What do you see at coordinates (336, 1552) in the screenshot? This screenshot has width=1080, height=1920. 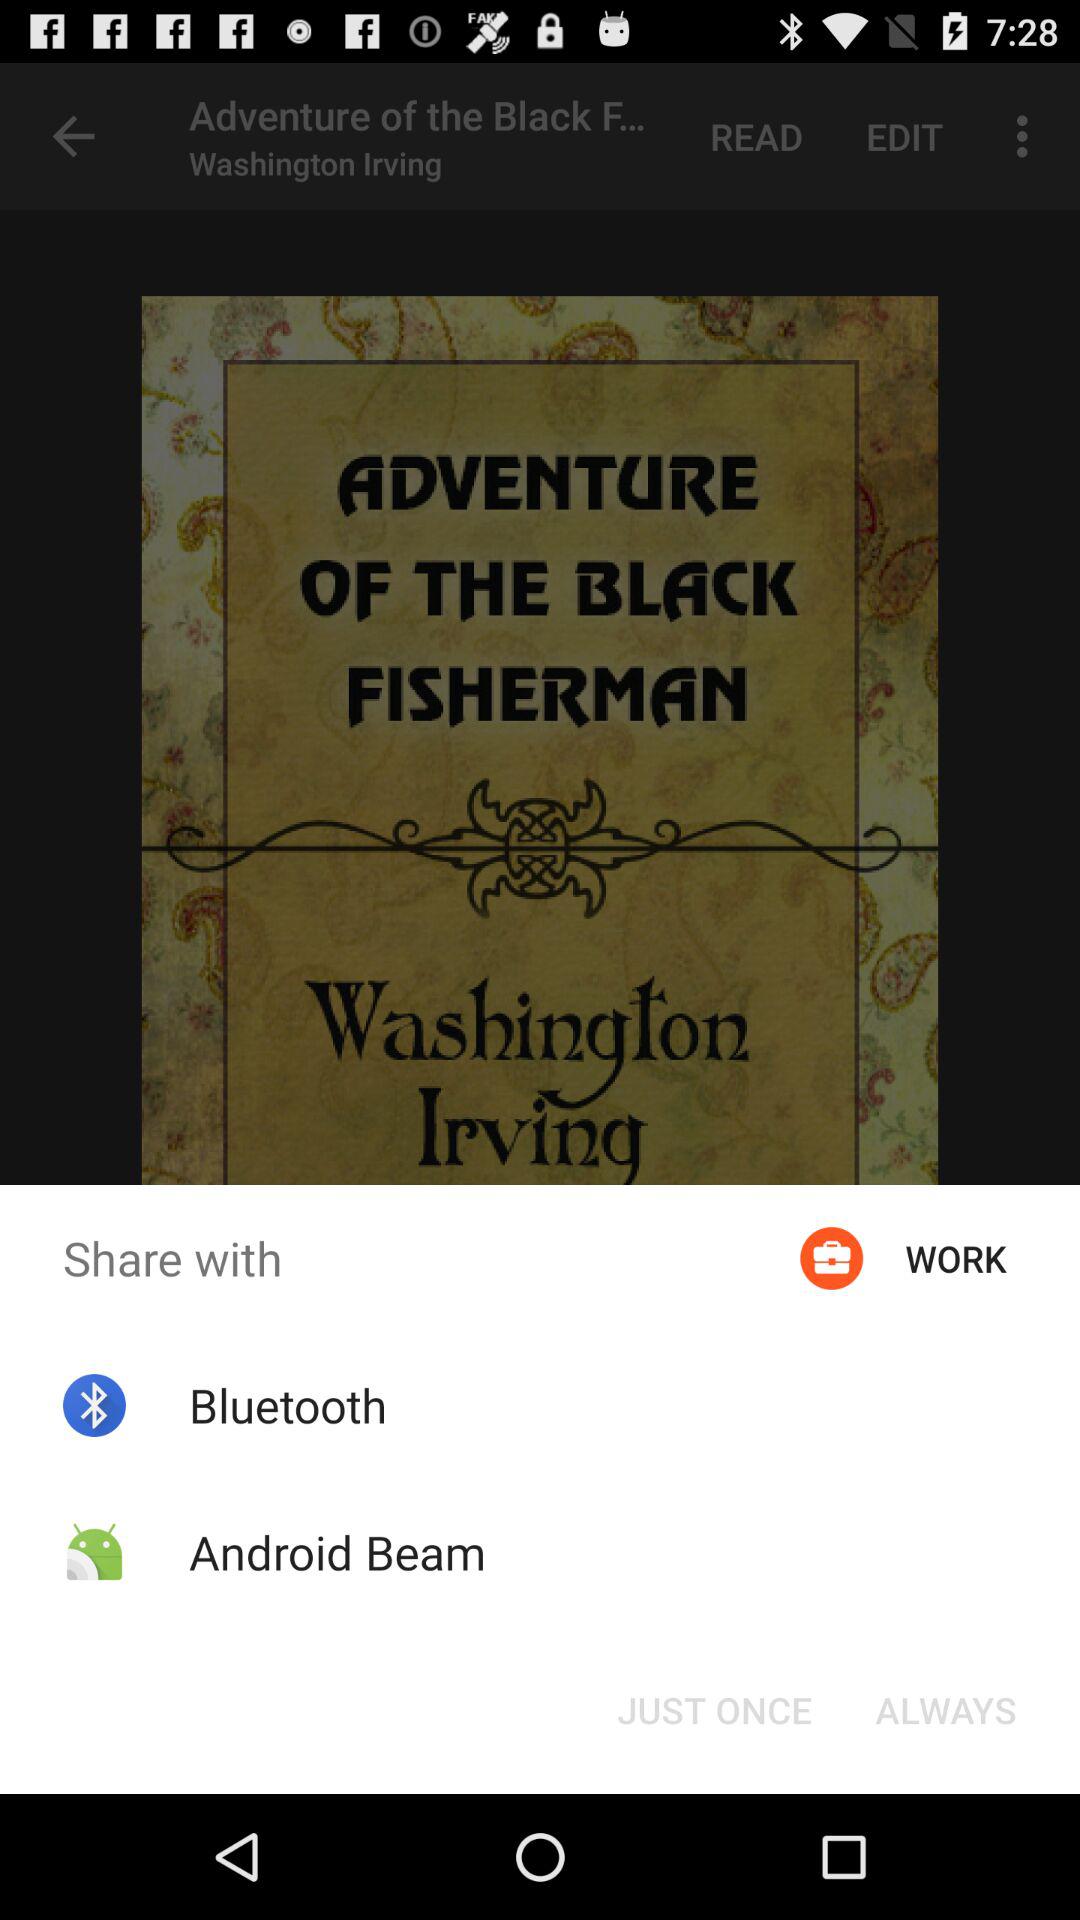 I see `tap the icon below bluetooth app` at bounding box center [336, 1552].